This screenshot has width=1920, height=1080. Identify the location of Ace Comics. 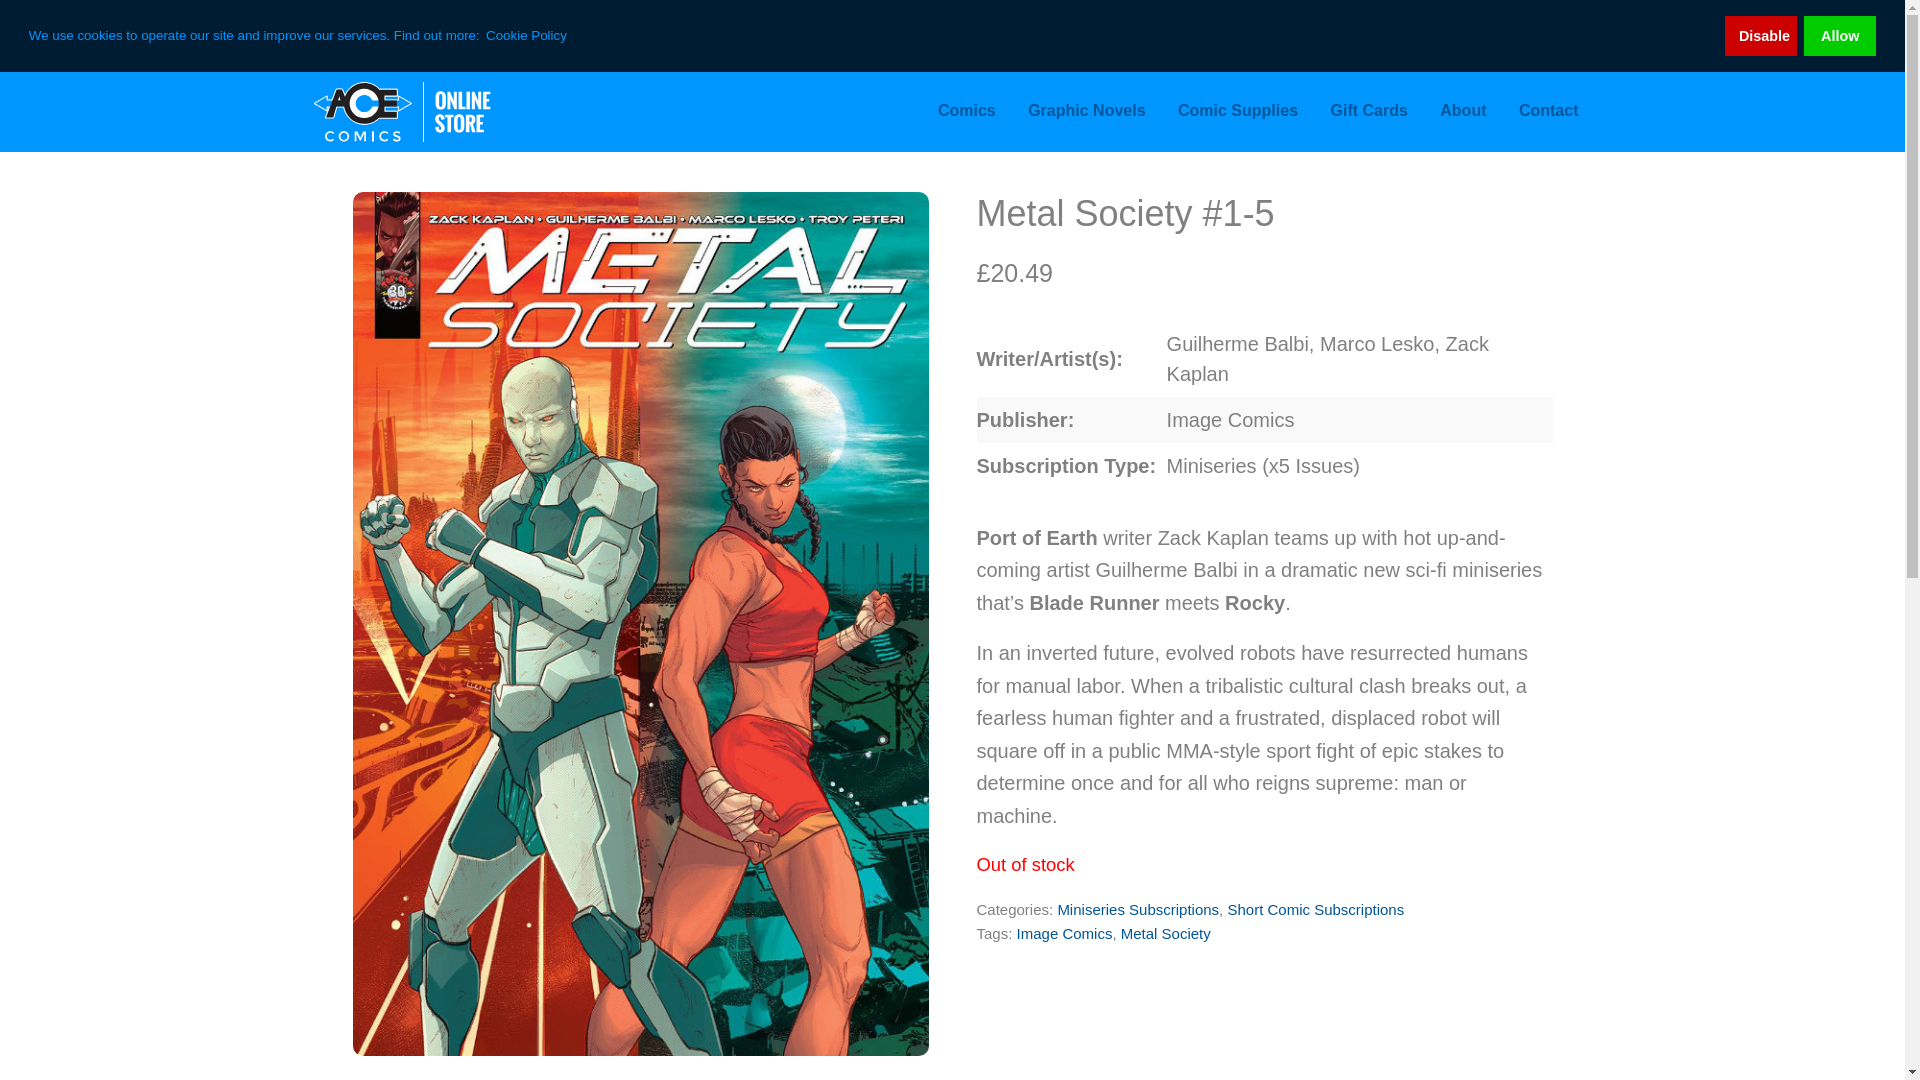
(442, 112).